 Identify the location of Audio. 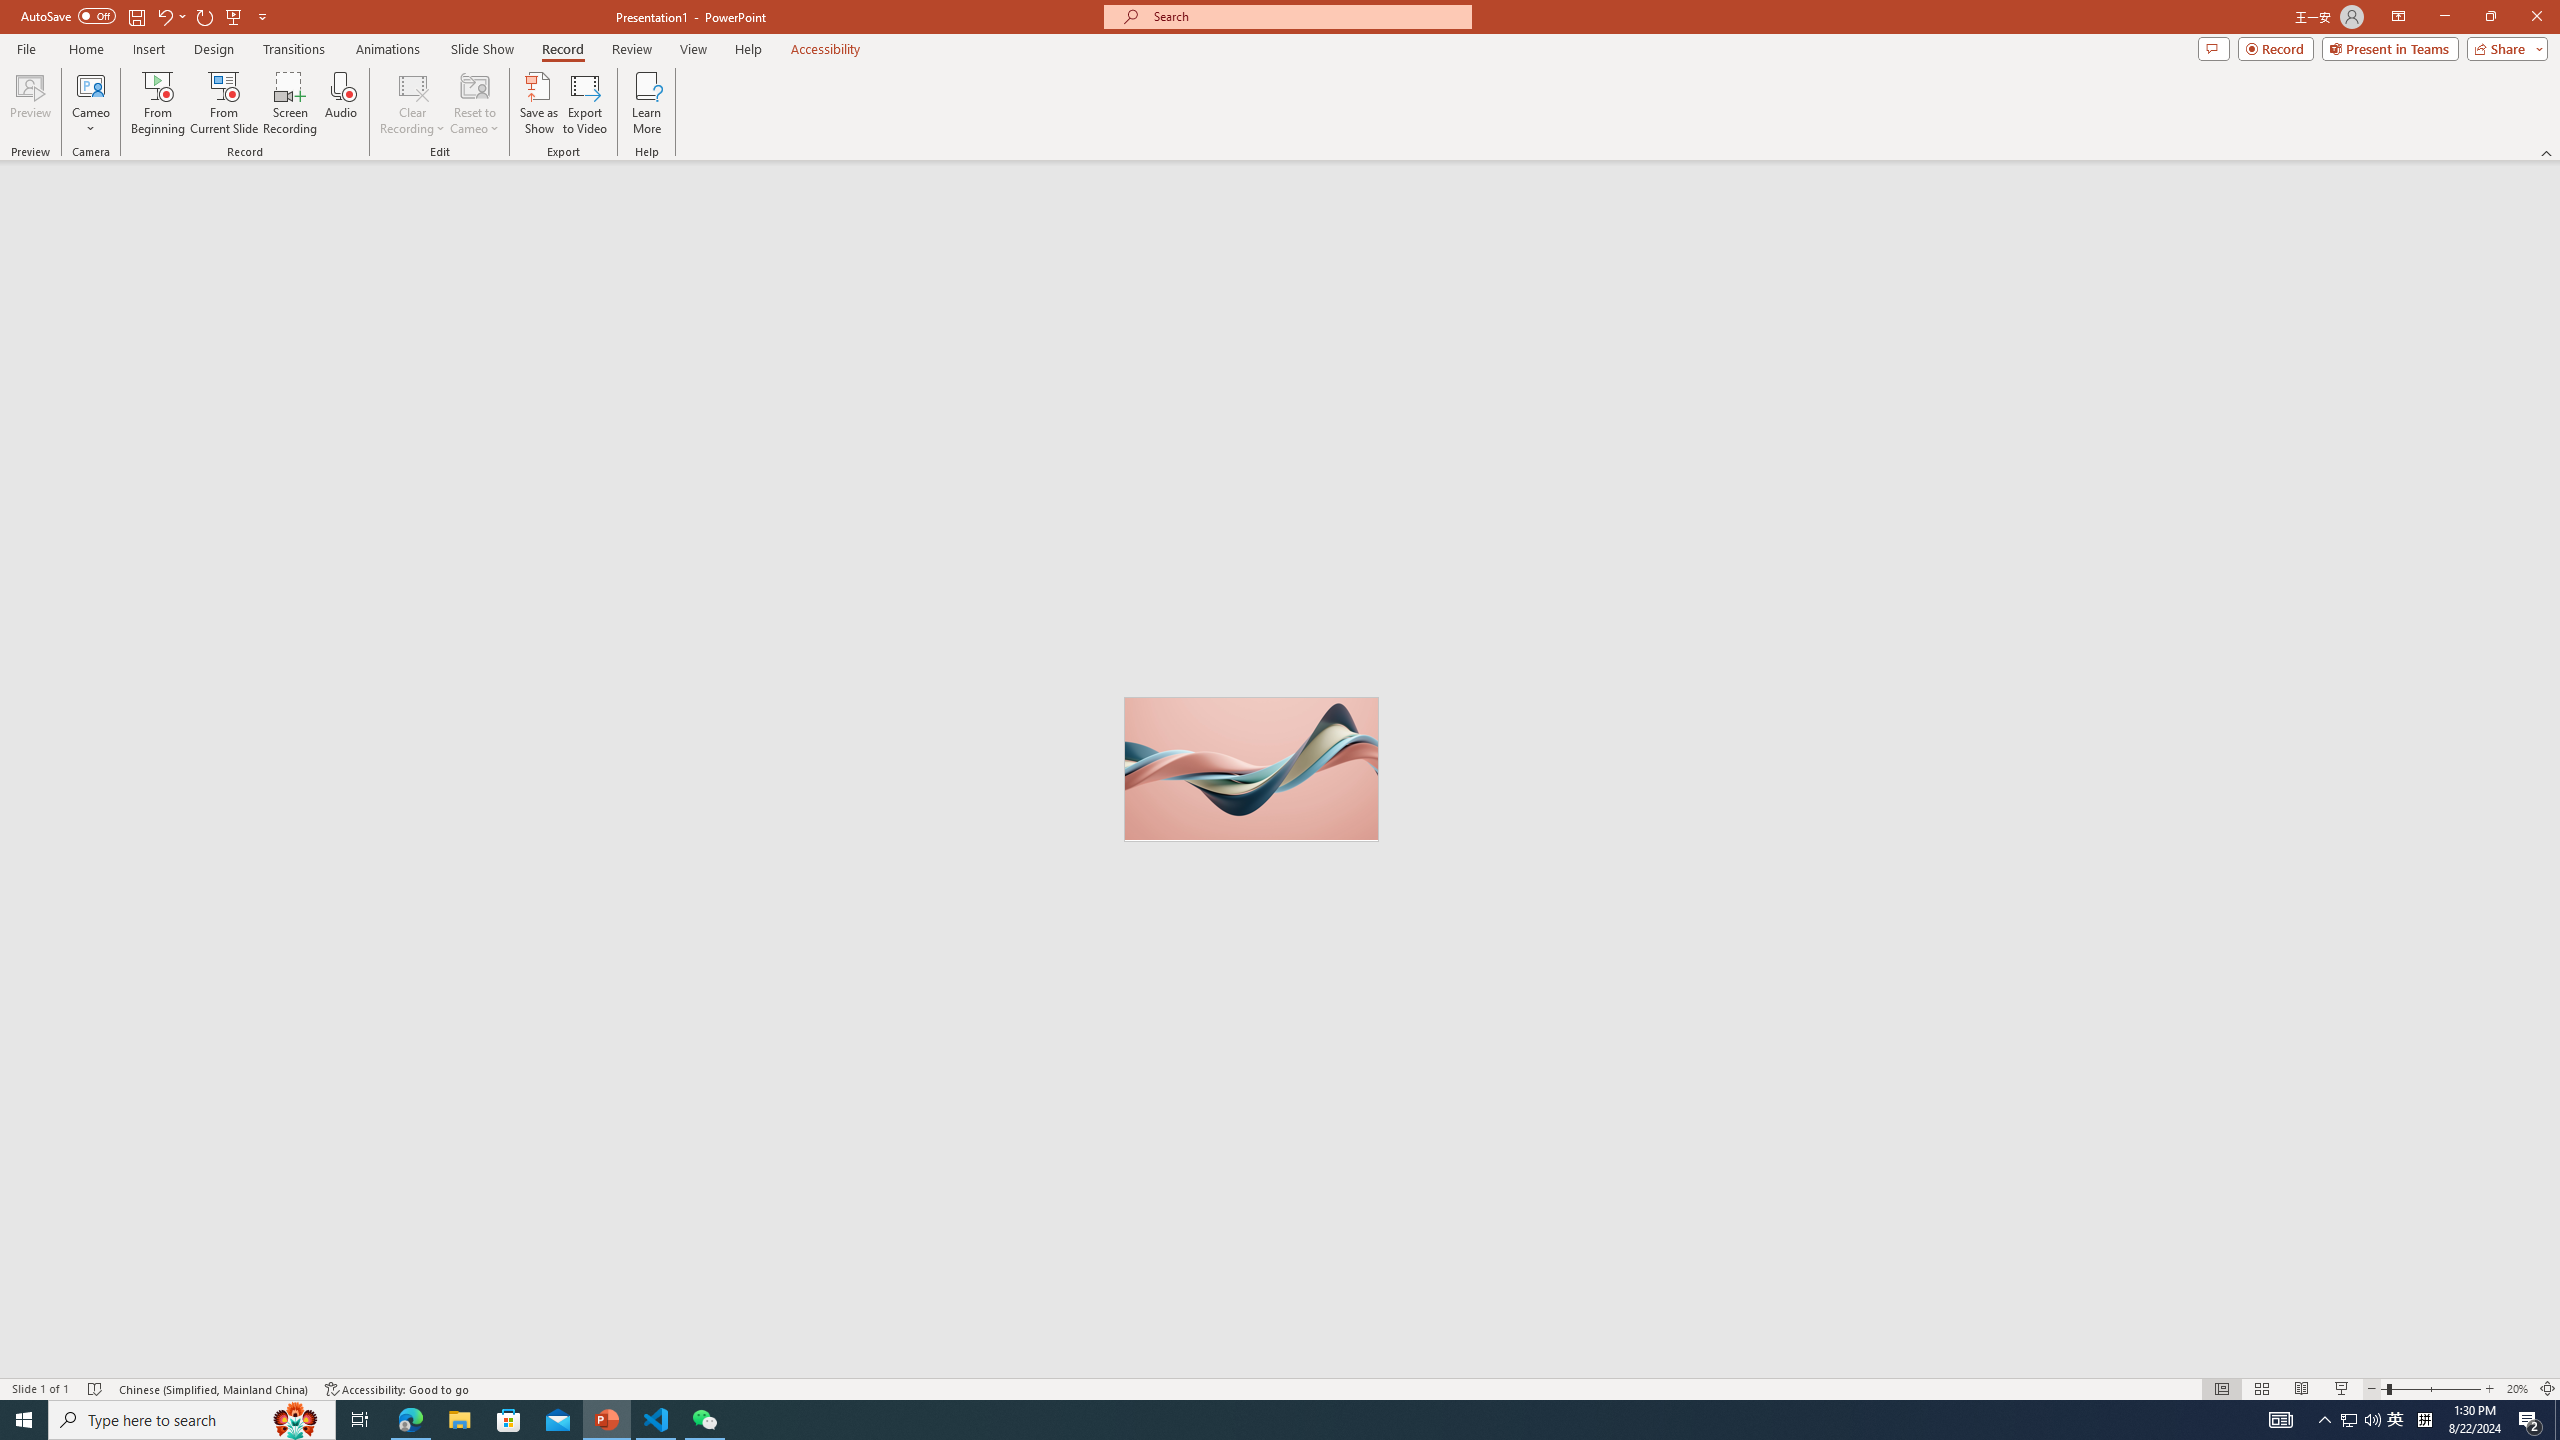
(340, 103).